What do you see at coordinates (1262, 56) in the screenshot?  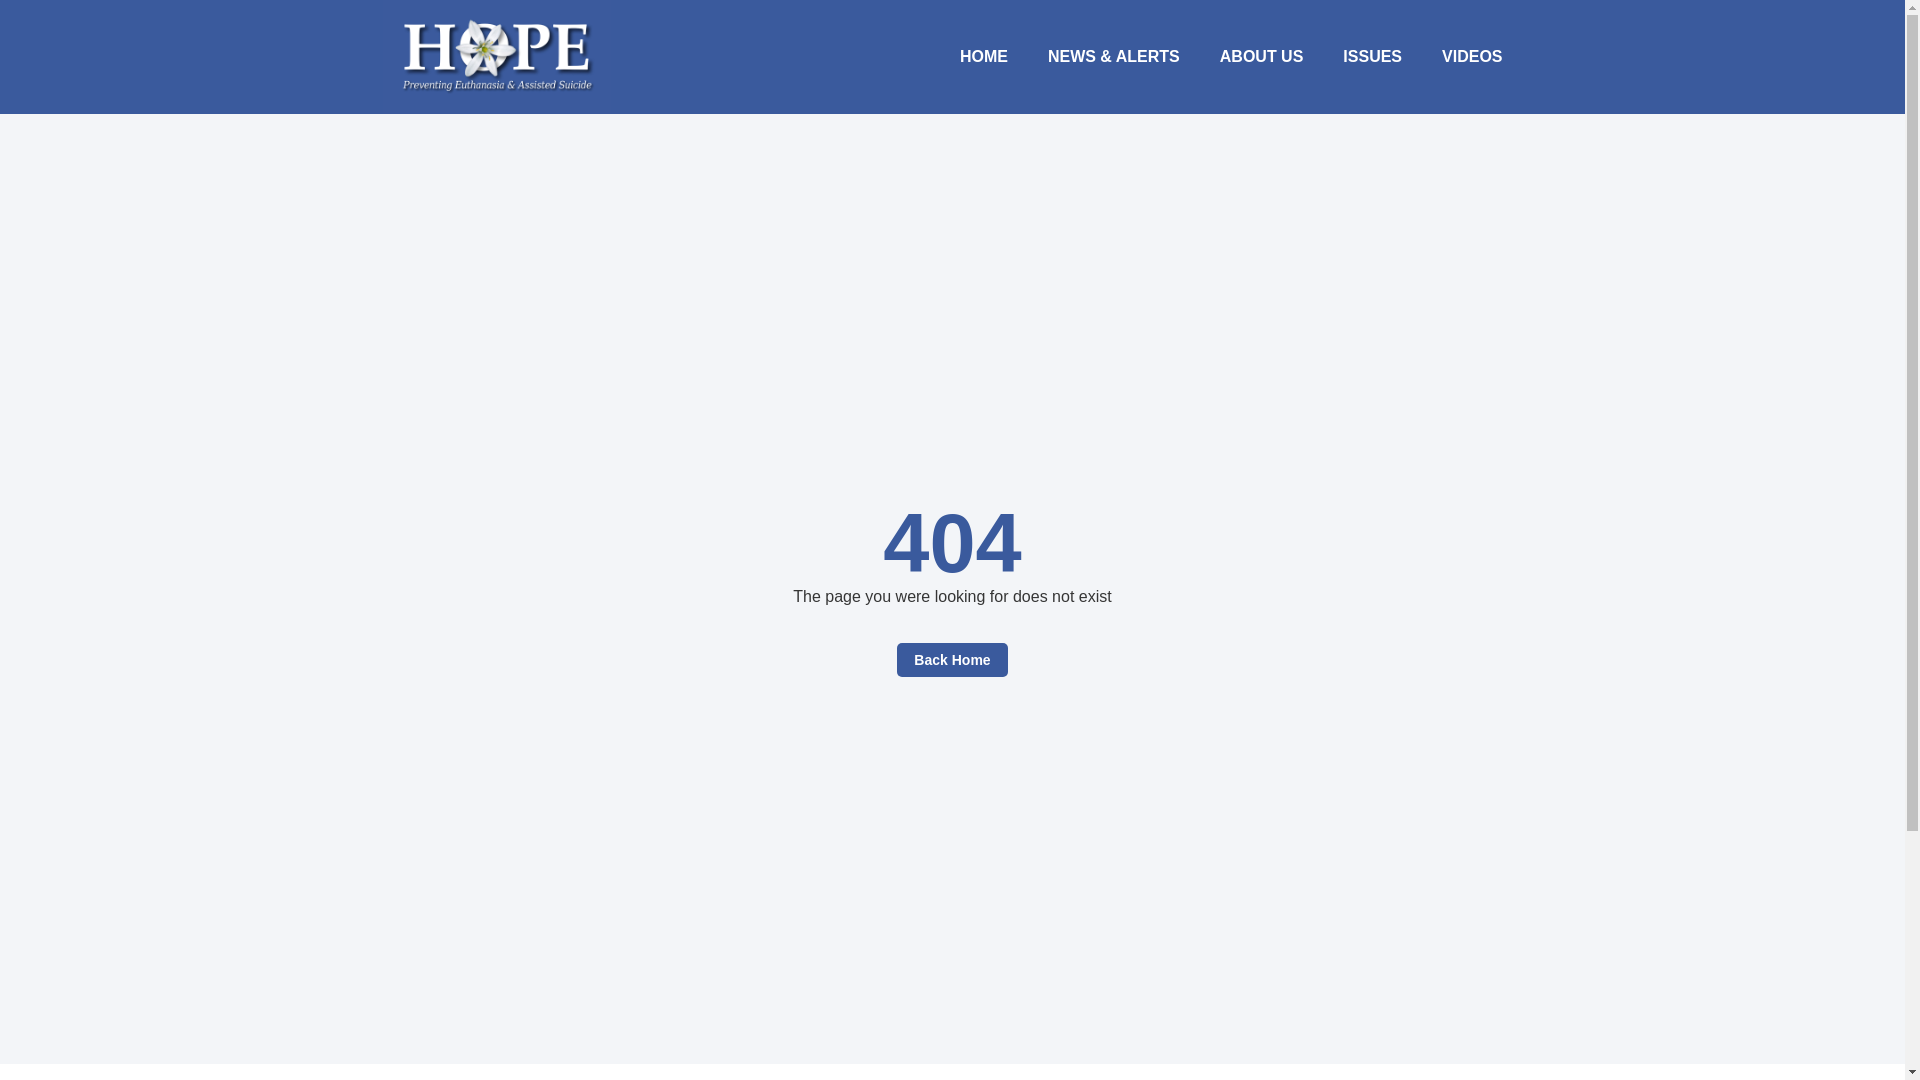 I see `ABOUT US` at bounding box center [1262, 56].